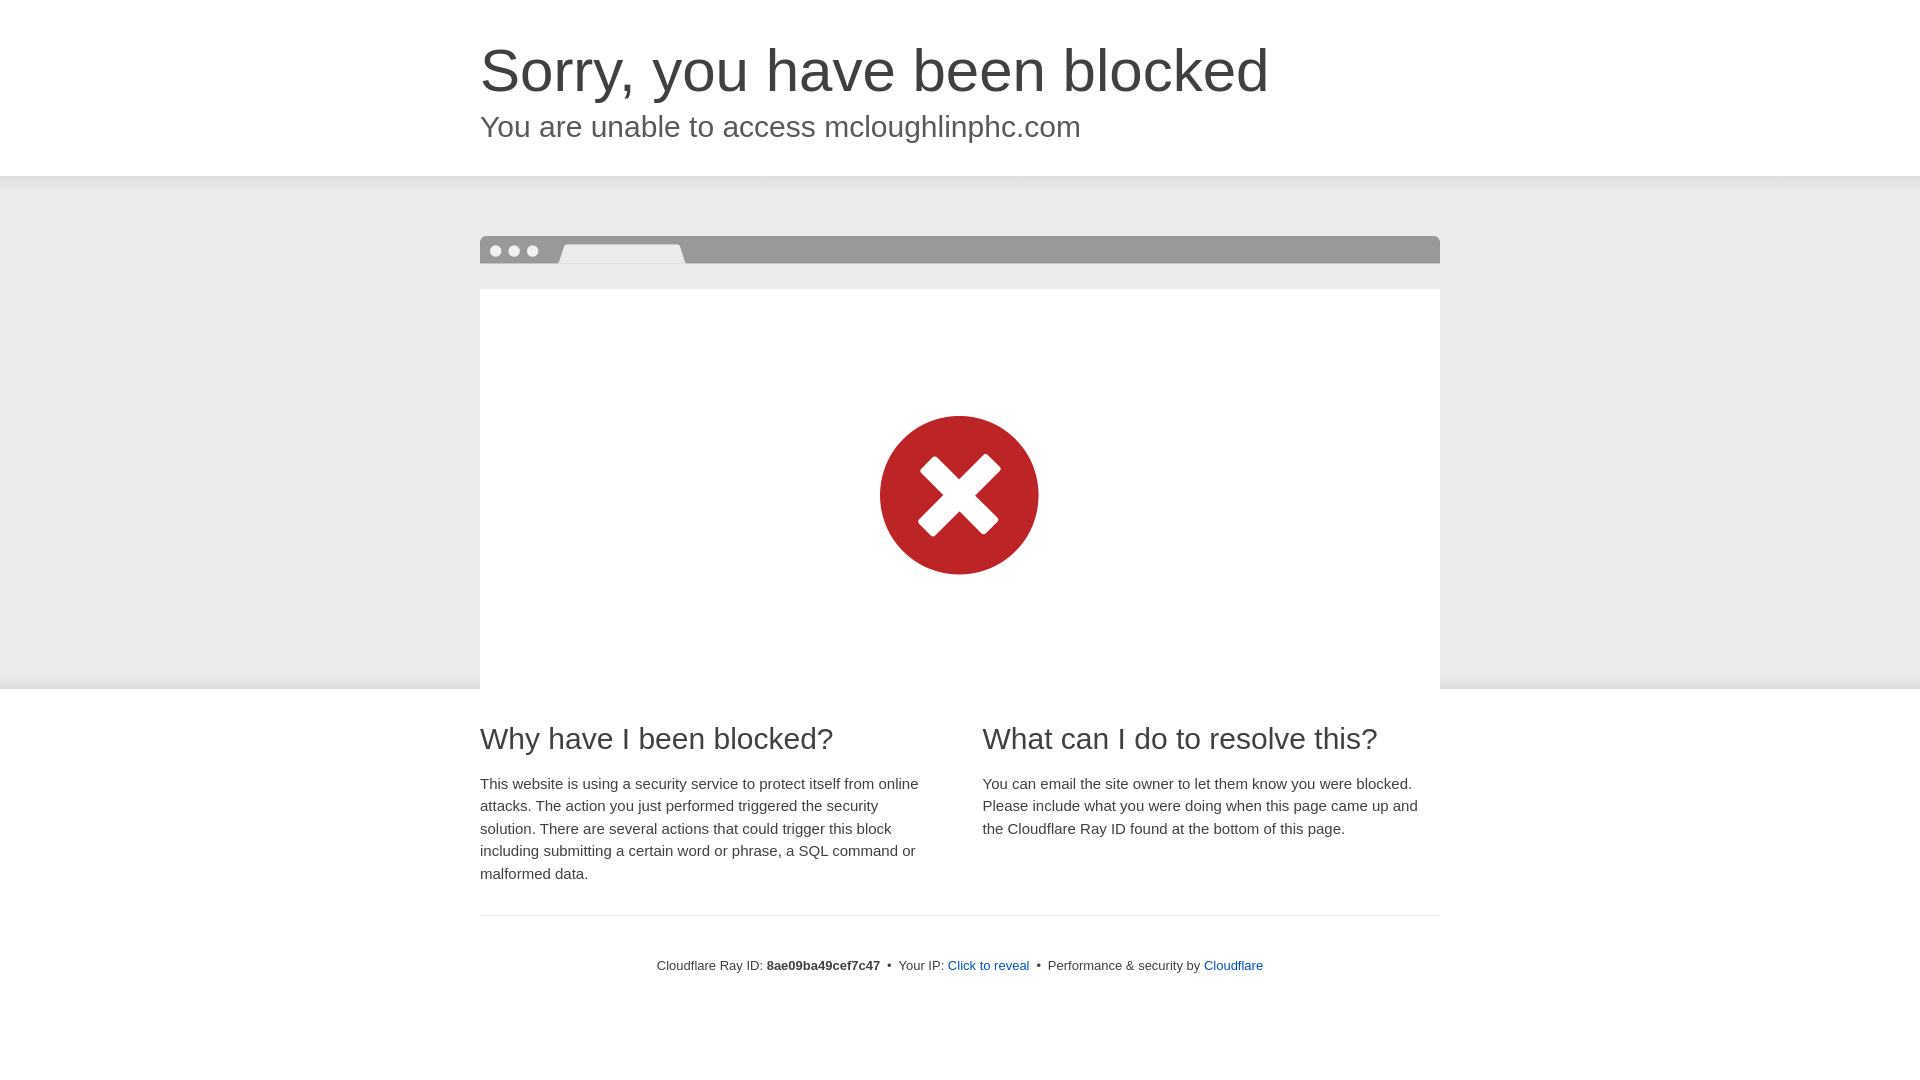 Image resolution: width=1920 pixels, height=1080 pixels. What do you see at coordinates (1233, 965) in the screenshot?
I see `Cloudflare` at bounding box center [1233, 965].